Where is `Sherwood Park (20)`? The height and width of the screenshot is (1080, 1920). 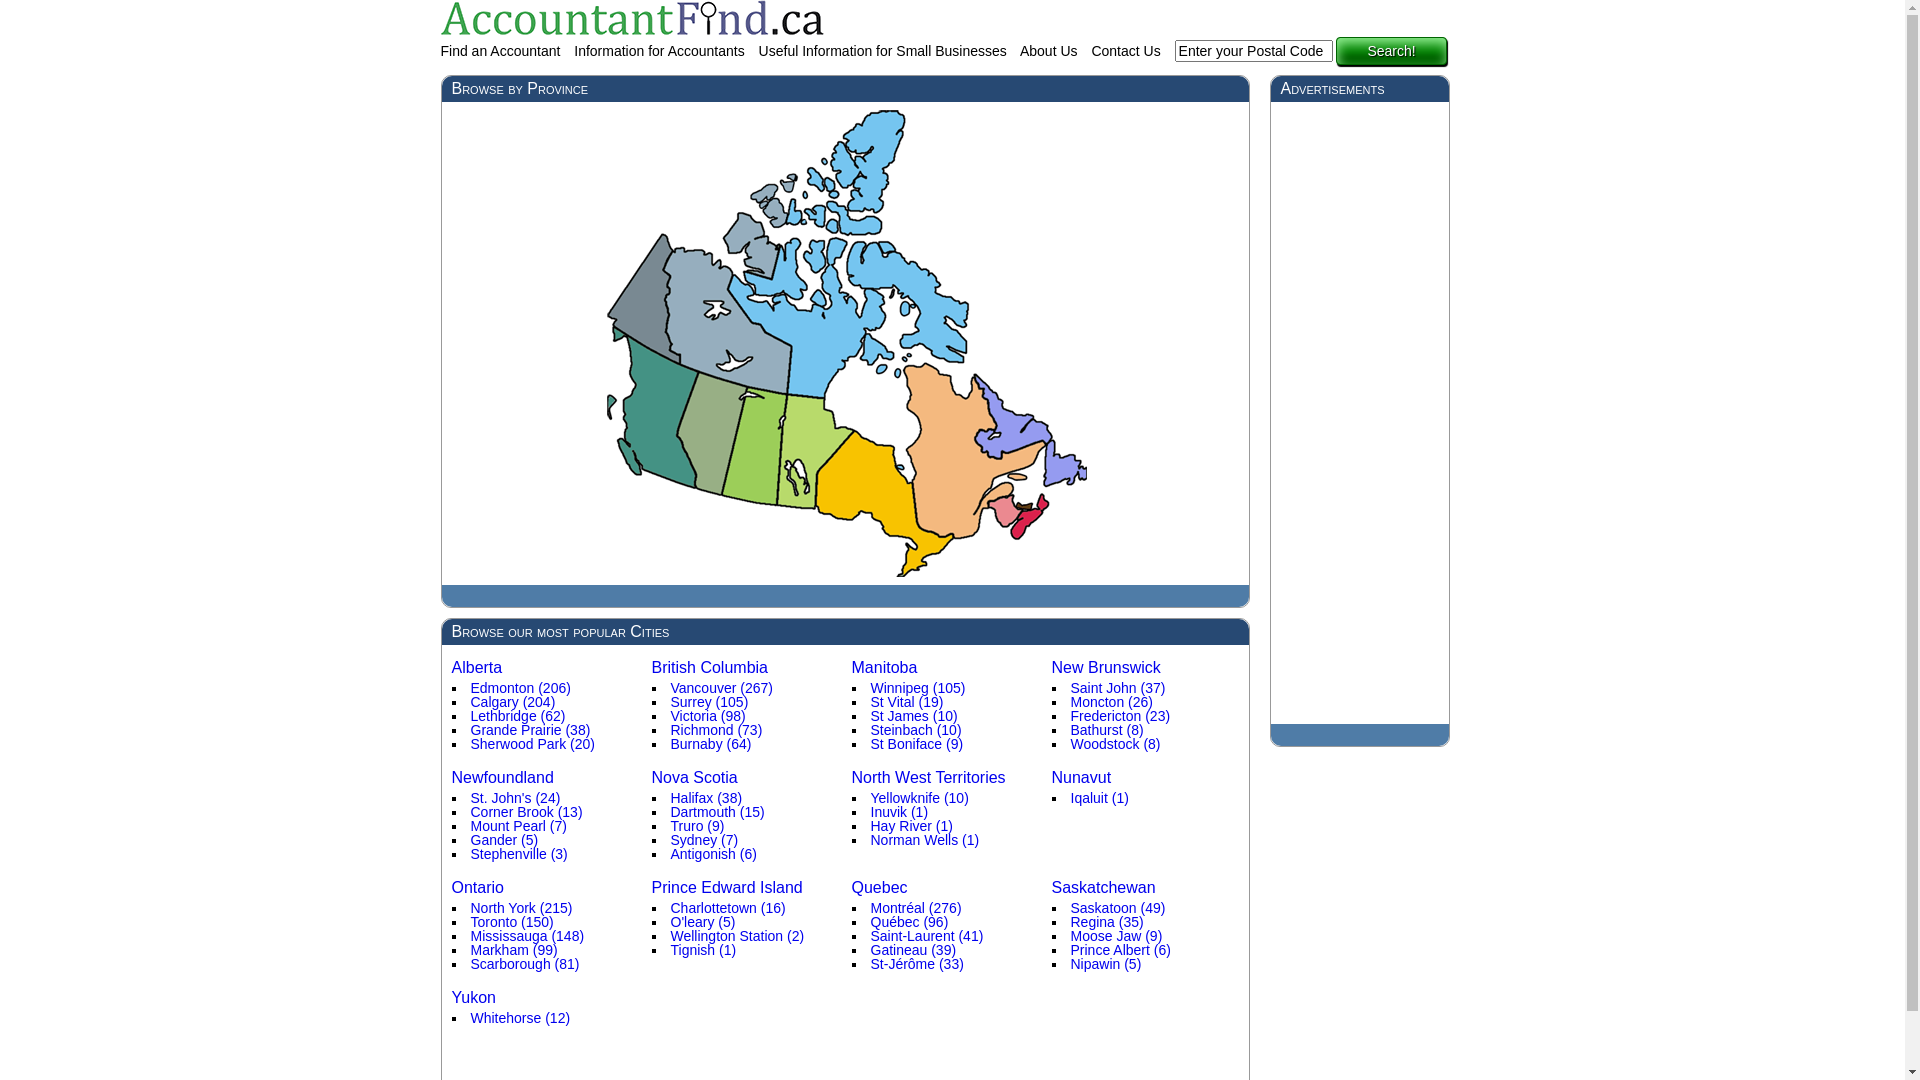
Sherwood Park (20) is located at coordinates (532, 746).